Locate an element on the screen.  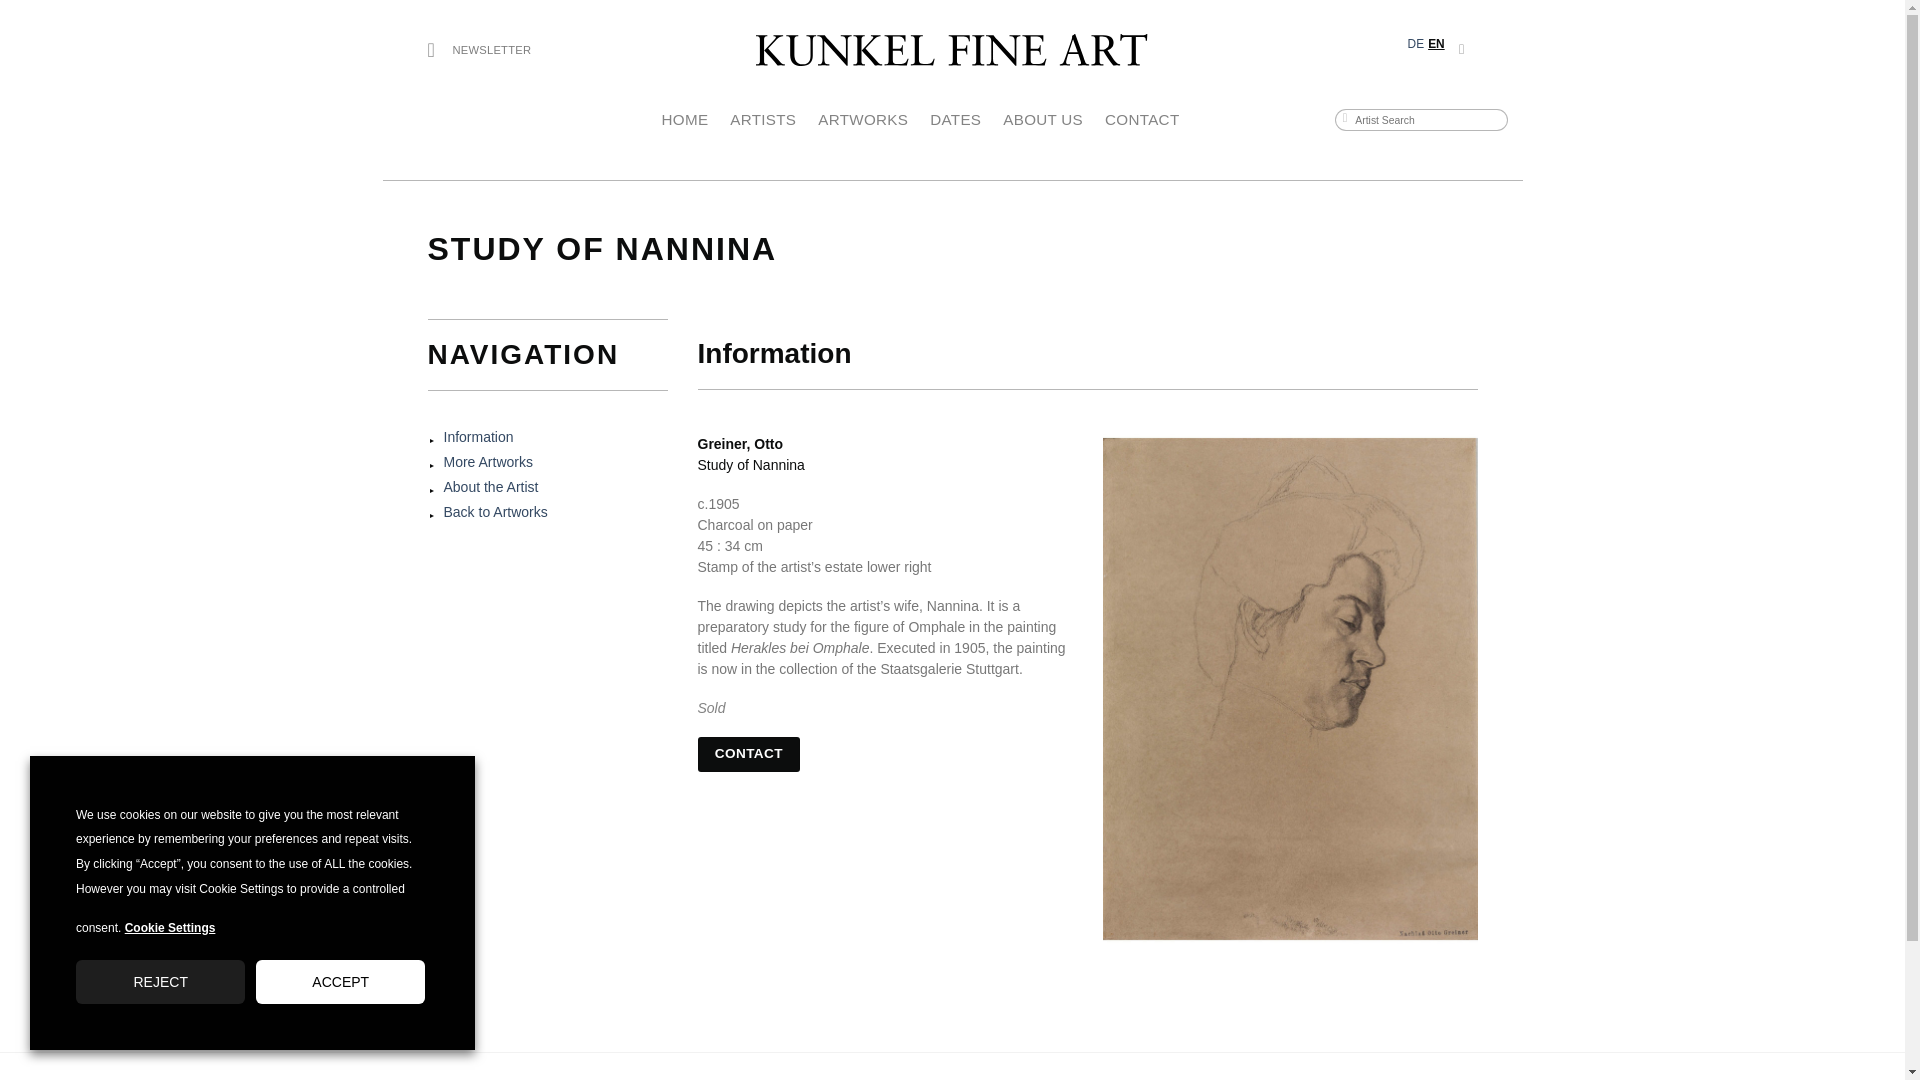
Follow on Instagram is located at coordinates (1466, 49).